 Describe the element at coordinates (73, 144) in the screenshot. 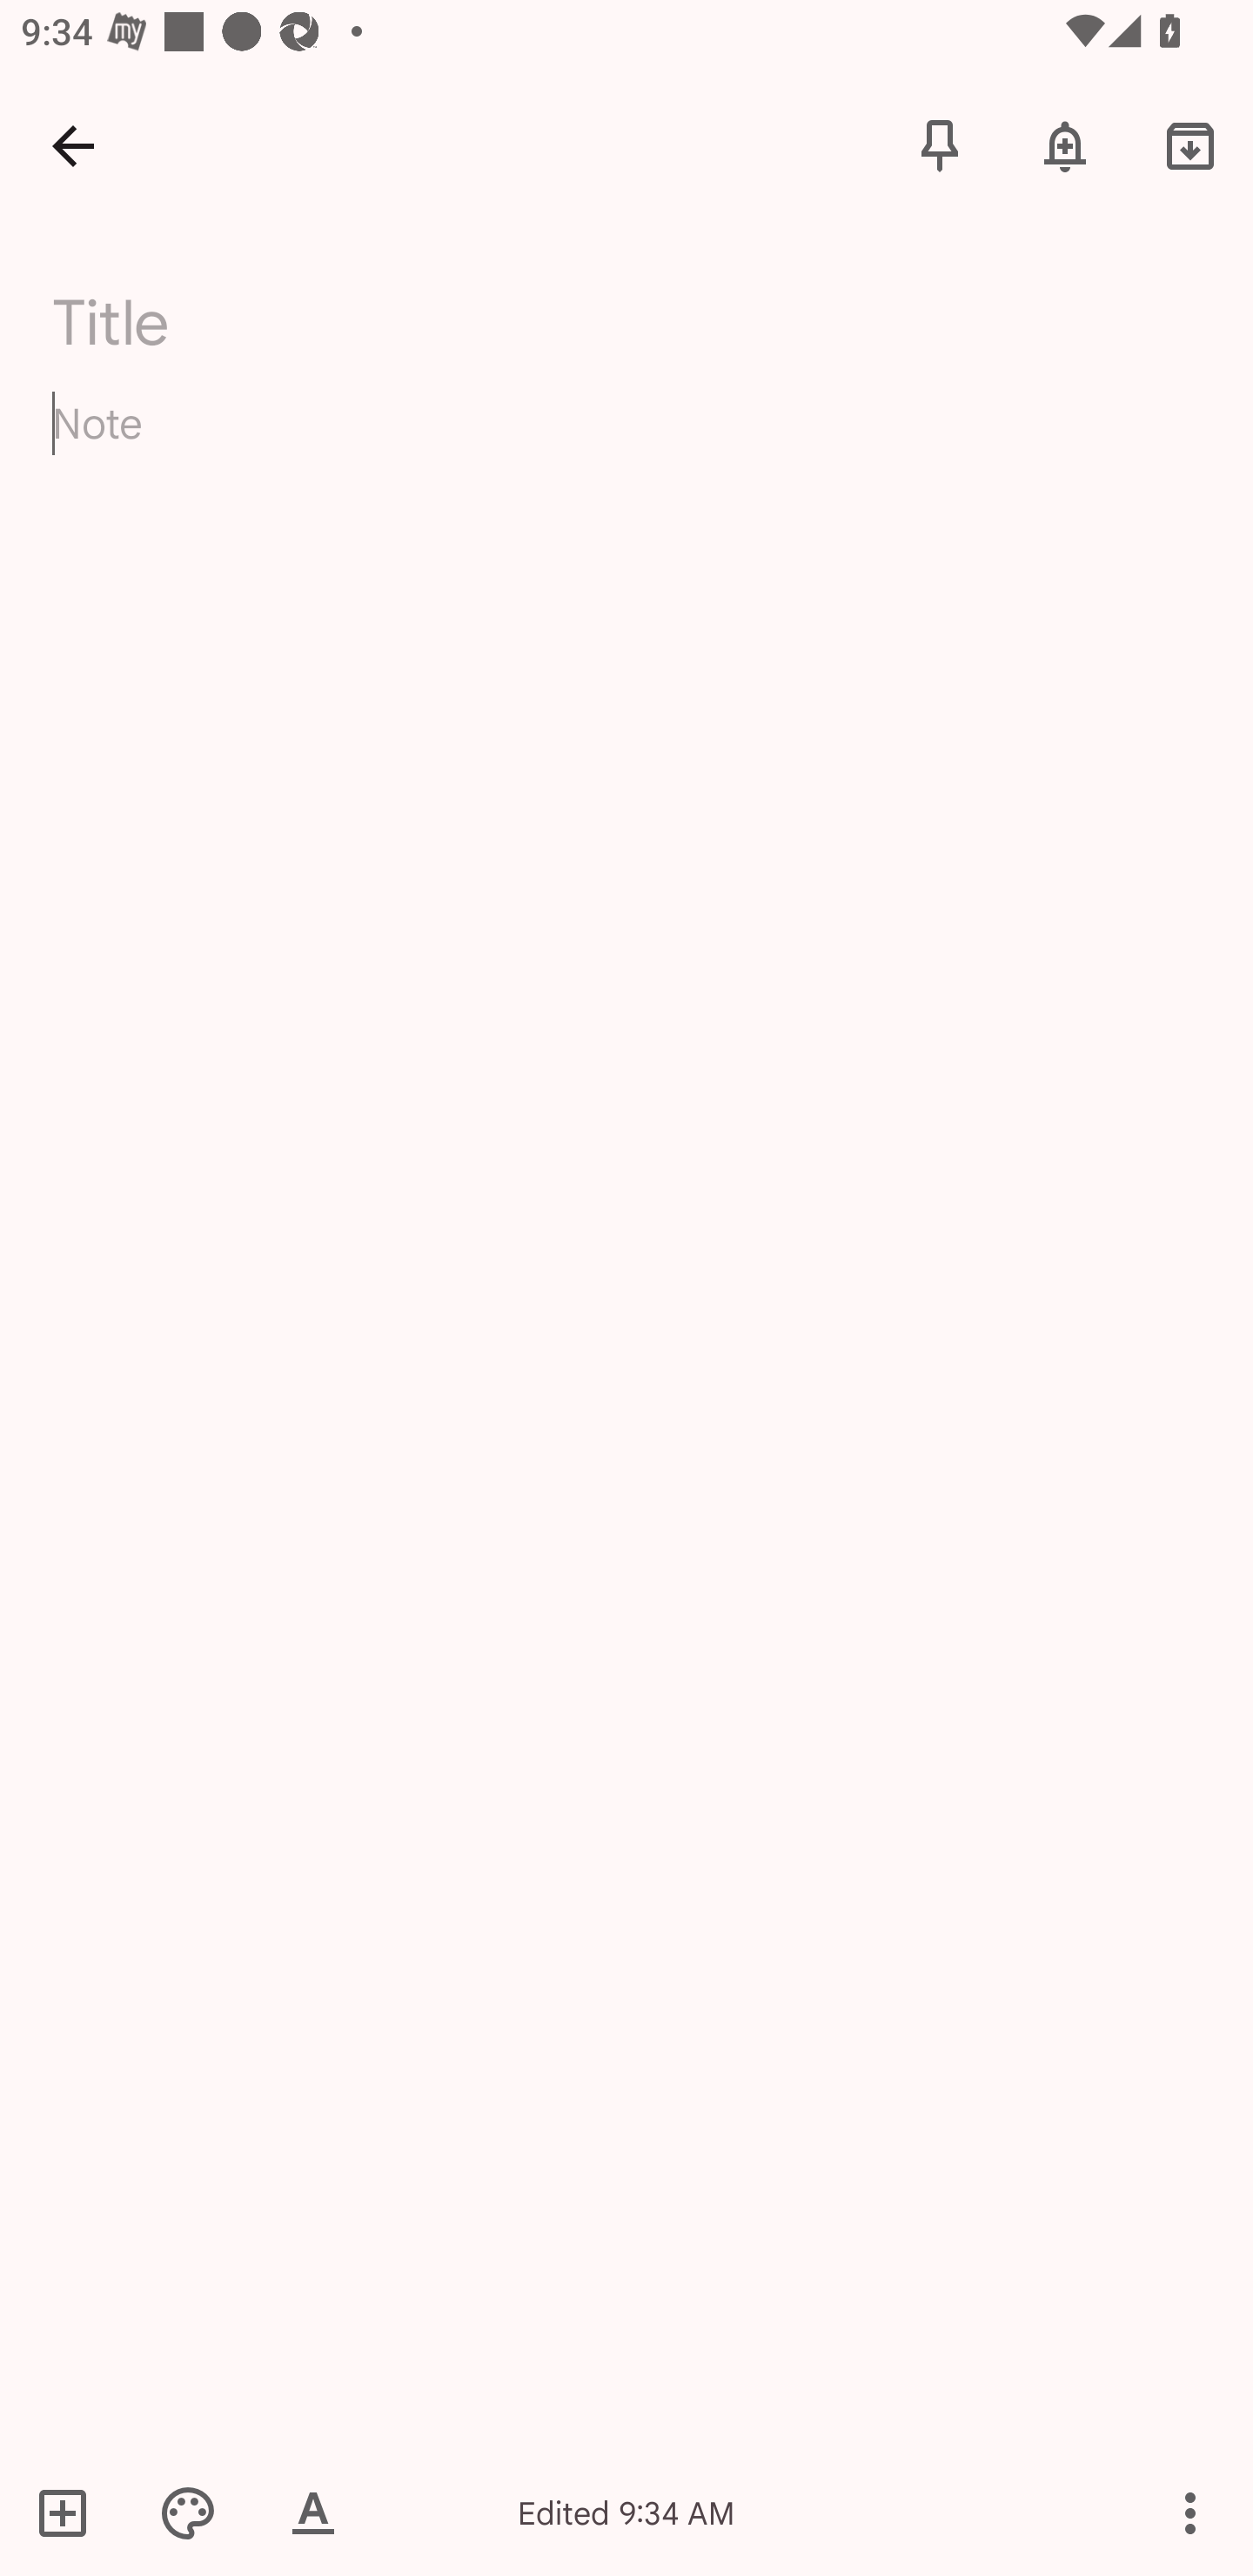

I see `Navigate up` at that location.